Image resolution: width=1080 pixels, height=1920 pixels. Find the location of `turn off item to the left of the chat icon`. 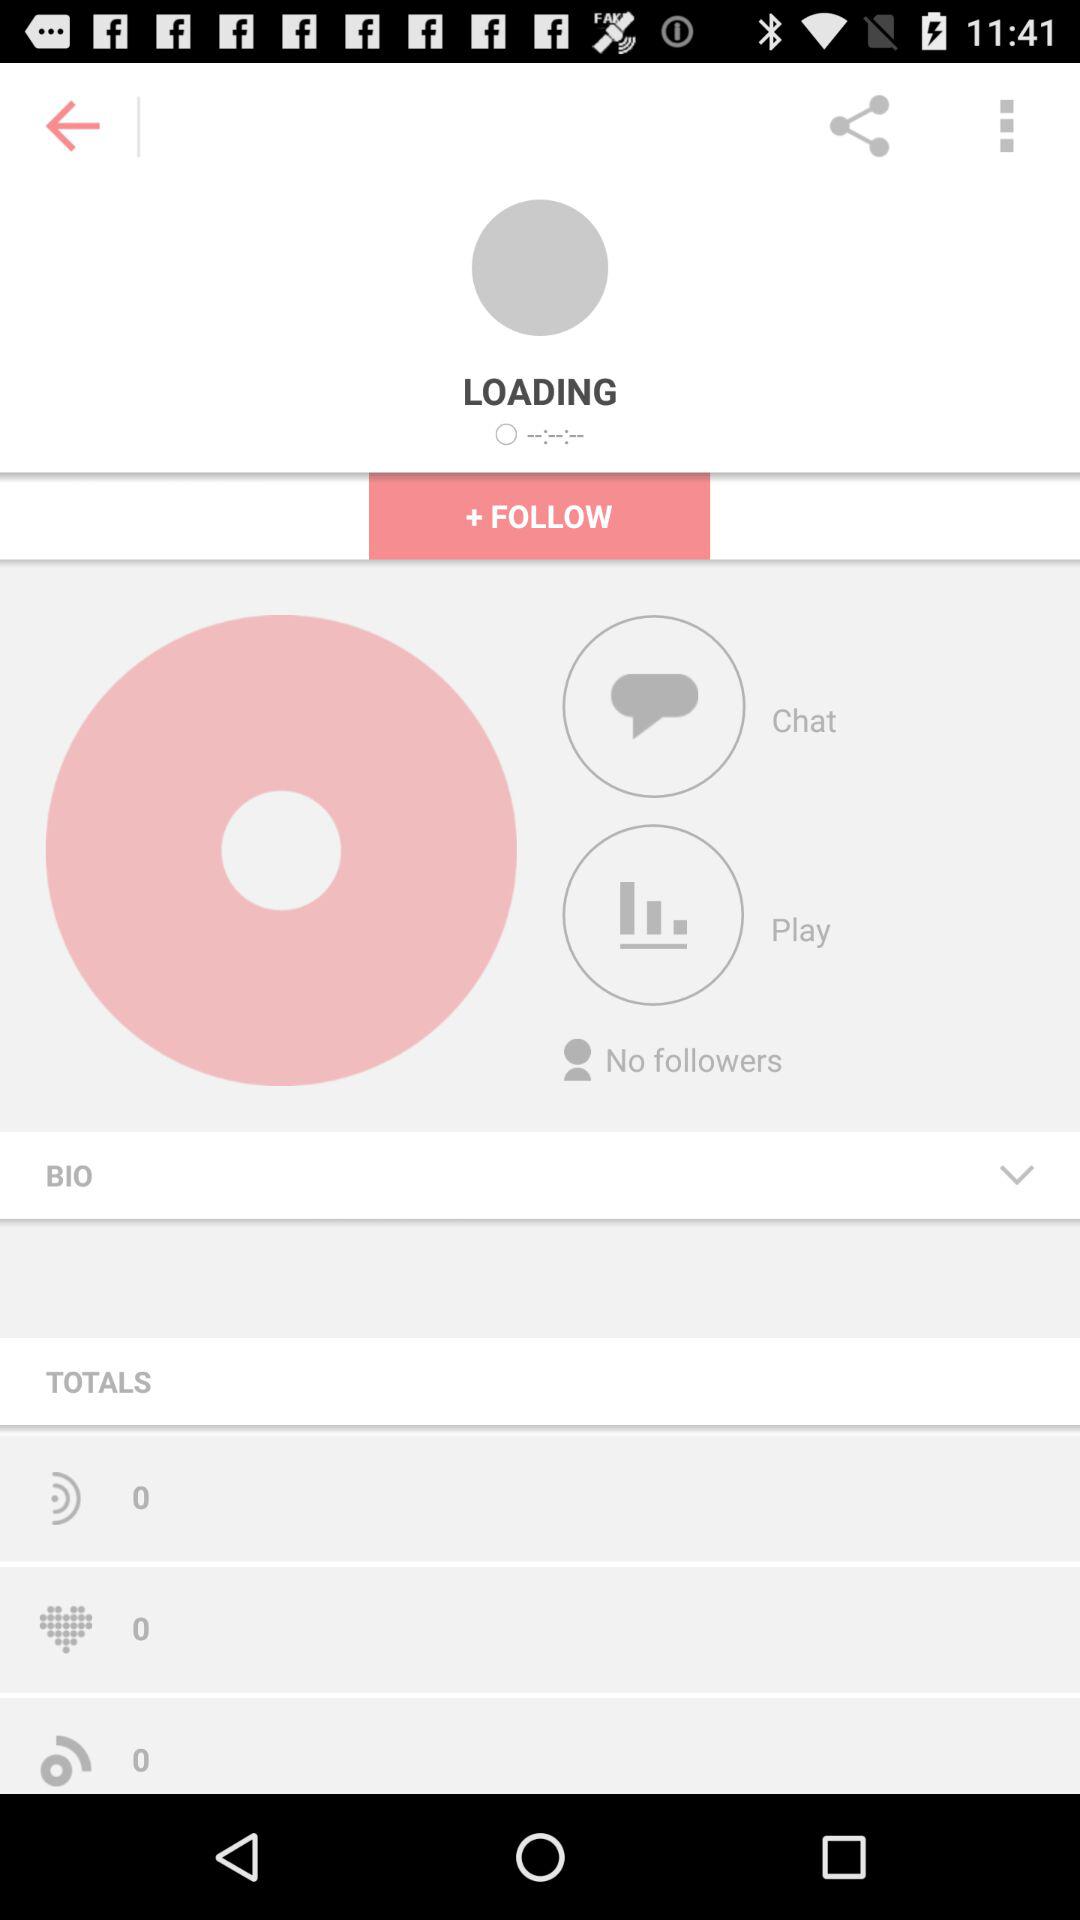

turn off item to the left of the chat icon is located at coordinates (654, 706).